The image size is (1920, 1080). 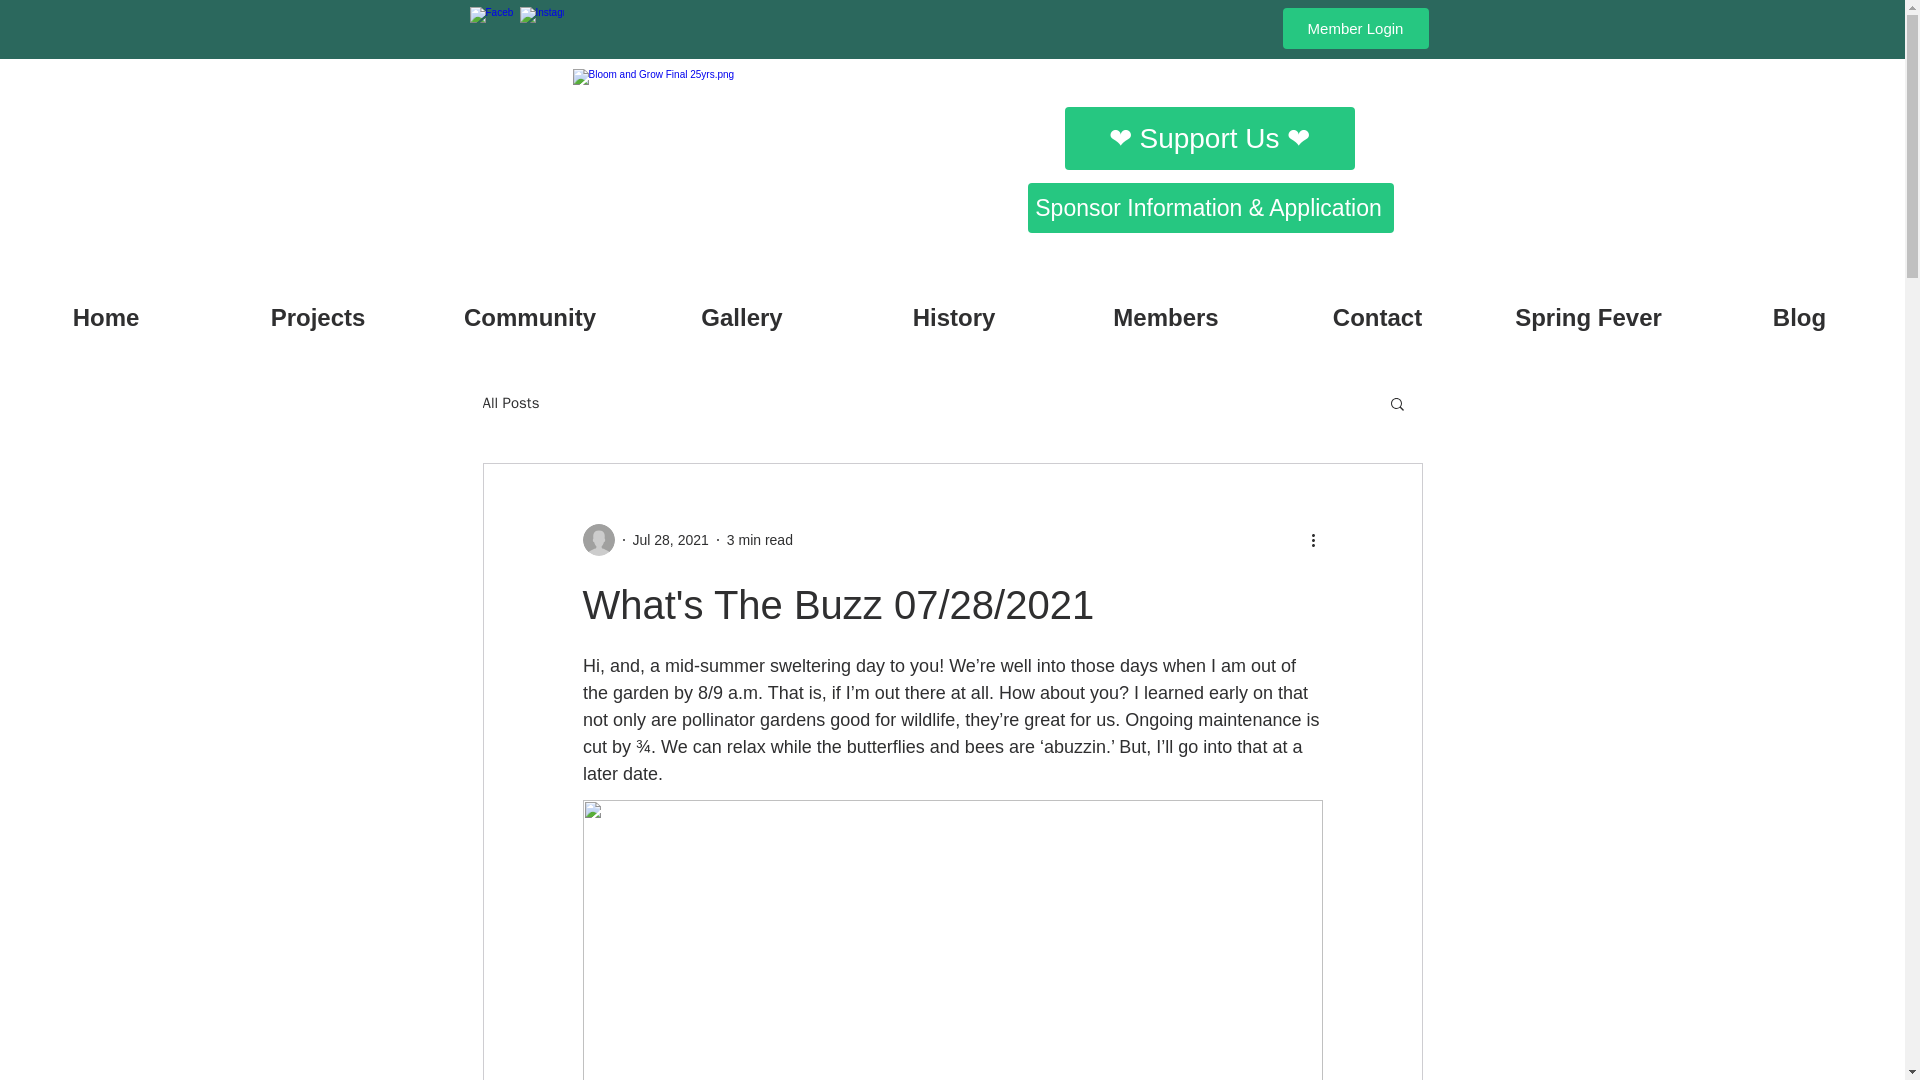 I want to click on Home, so click(x=106, y=308).